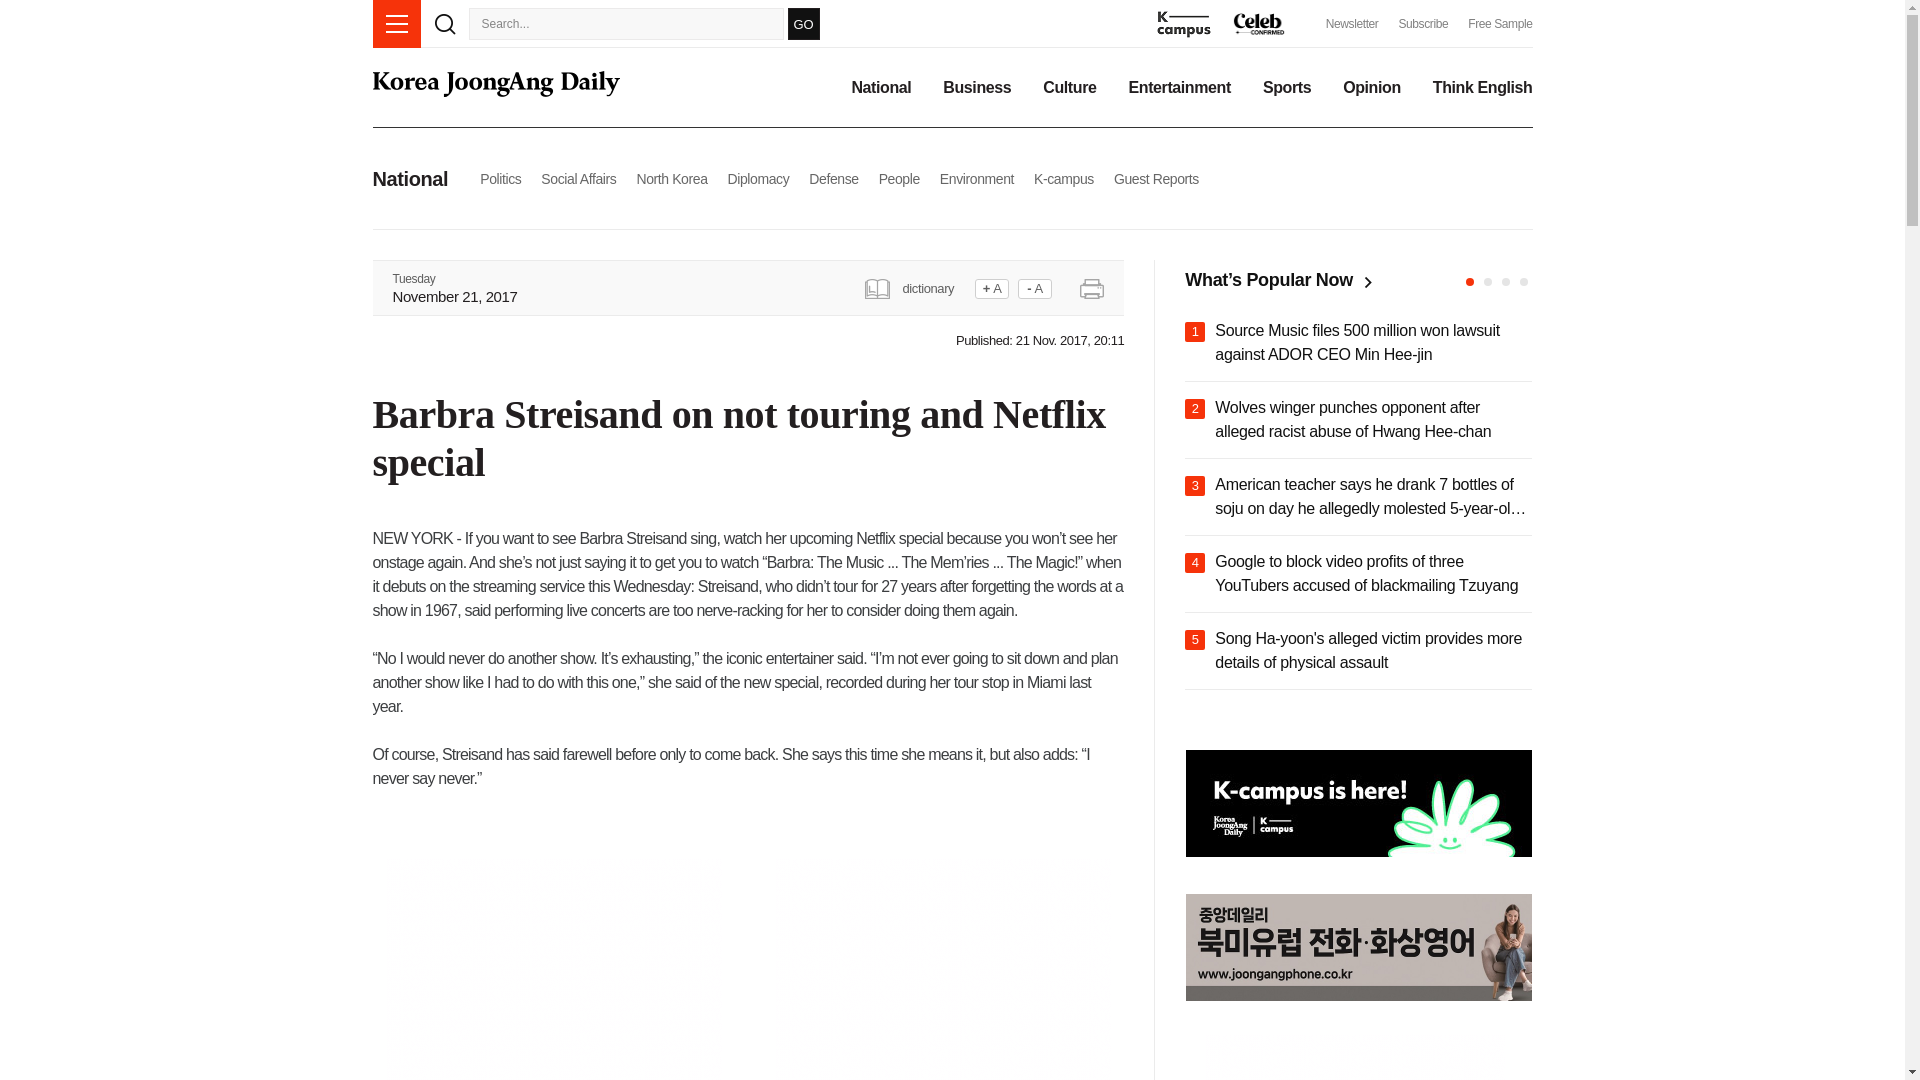 This screenshot has width=1920, height=1080. I want to click on National, so click(880, 88).